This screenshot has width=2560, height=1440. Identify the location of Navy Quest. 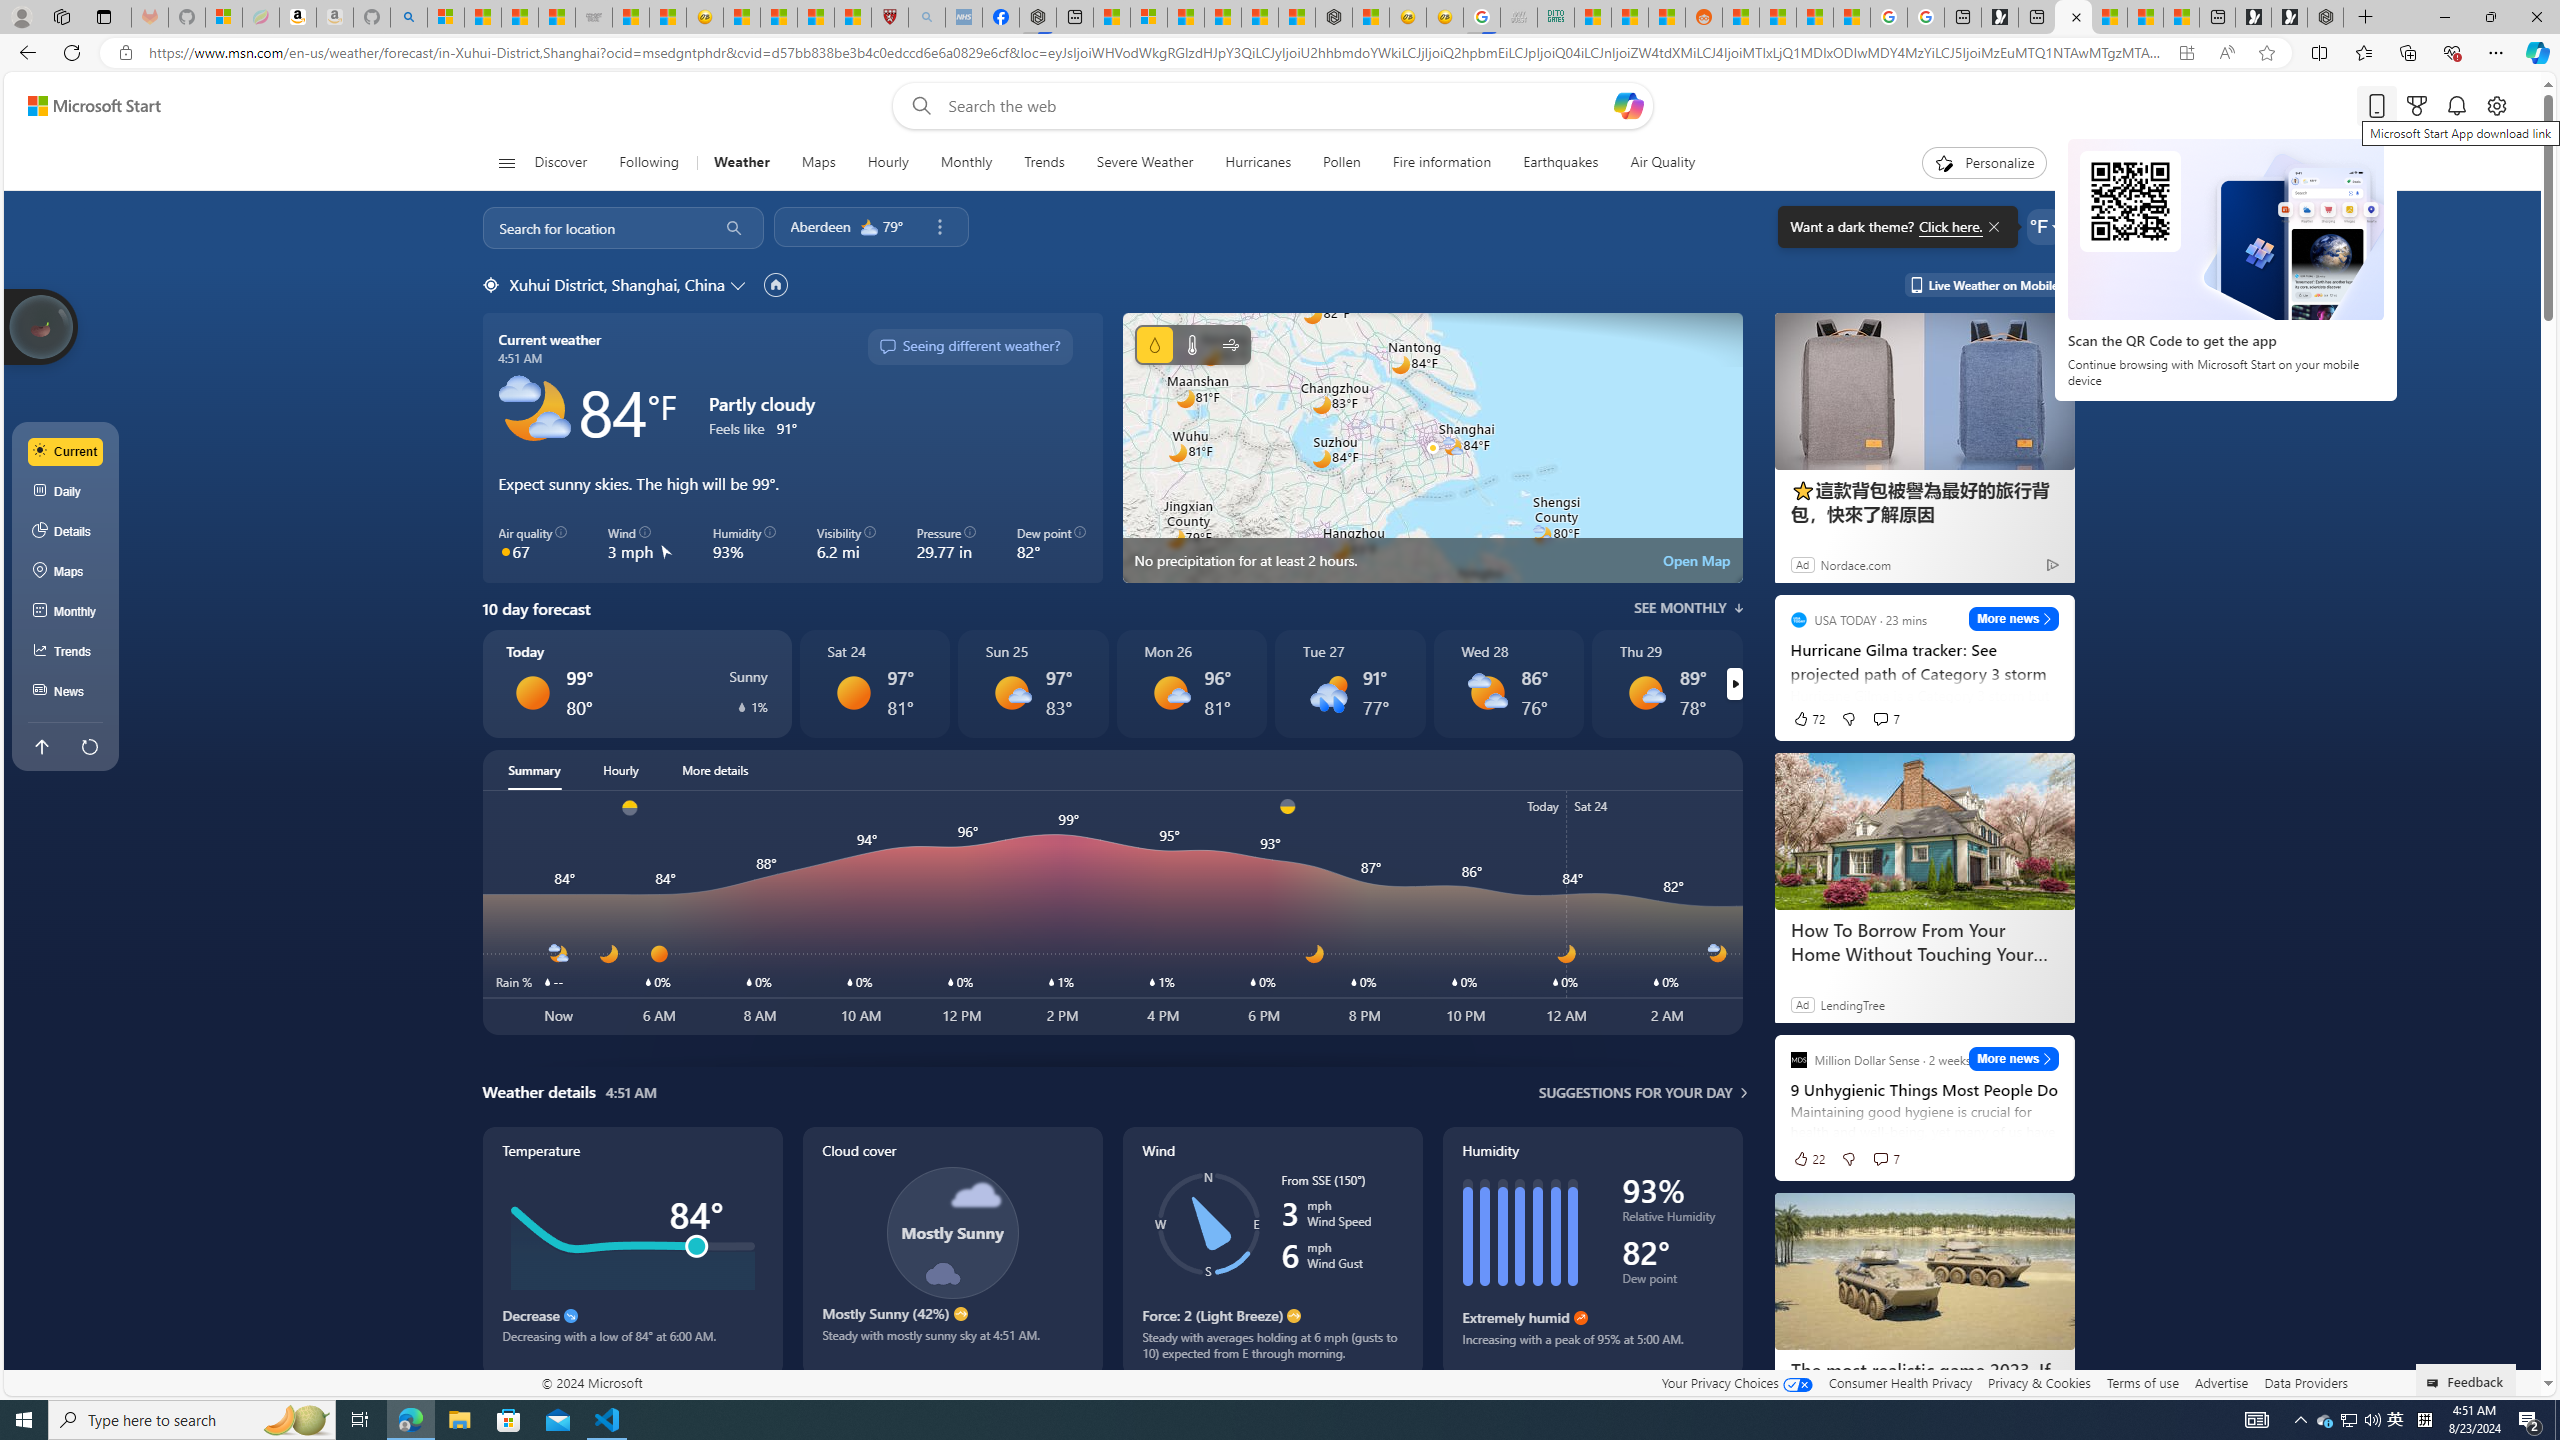
(1519, 17).